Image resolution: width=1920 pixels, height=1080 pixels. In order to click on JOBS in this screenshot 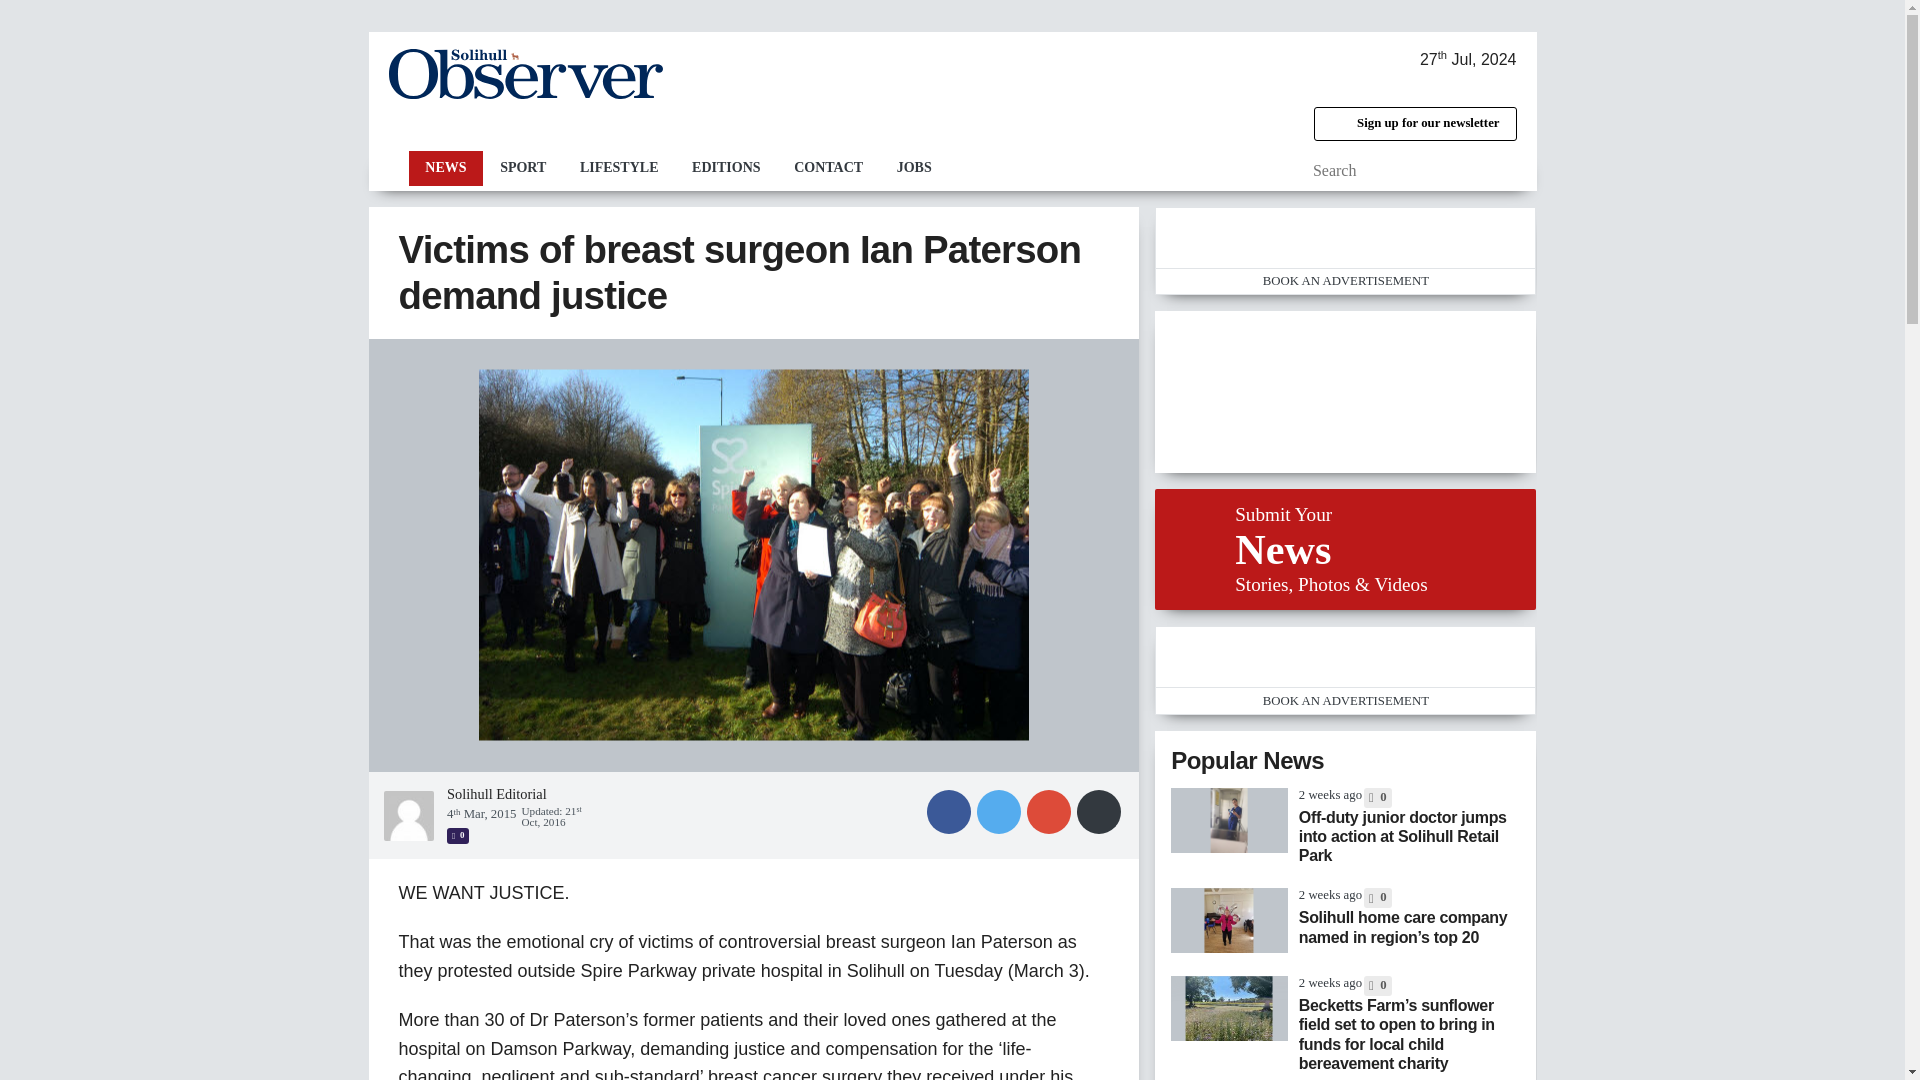, I will do `click(914, 168)`.